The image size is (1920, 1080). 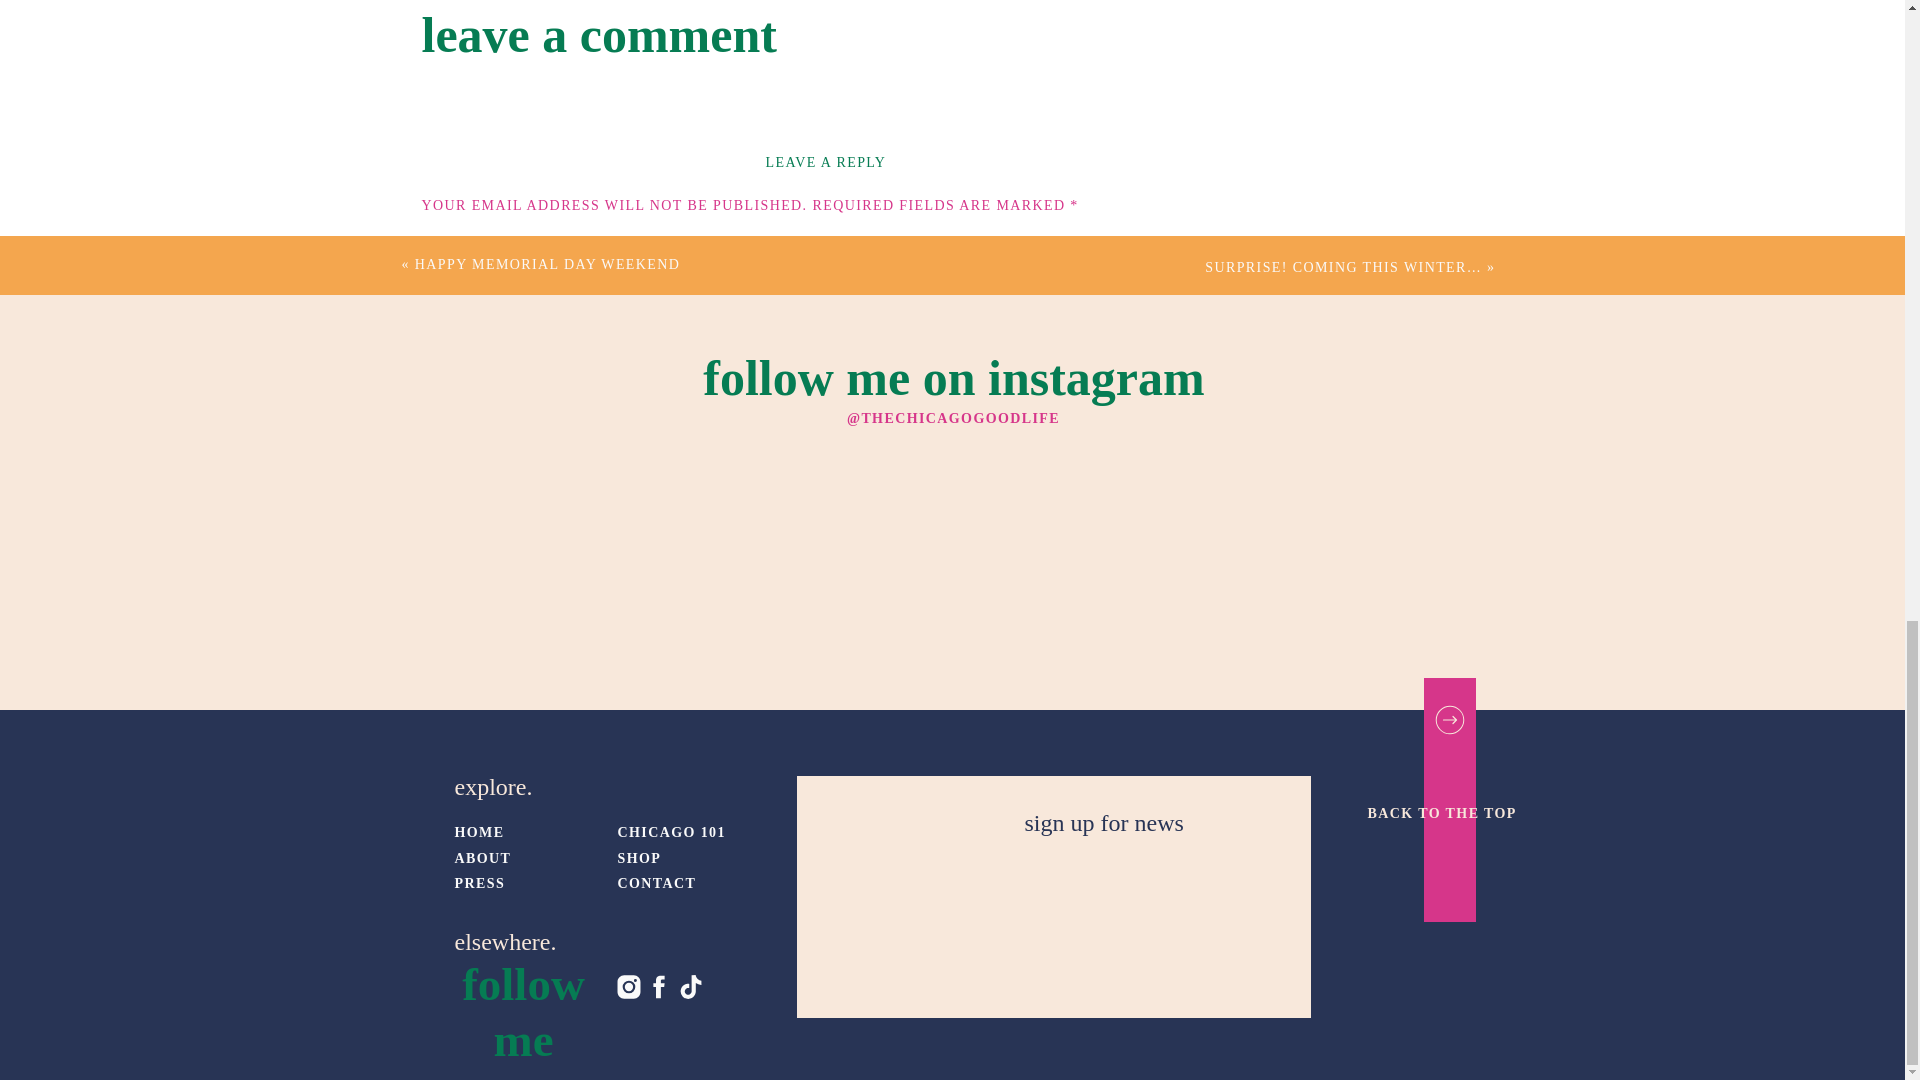 I want to click on subscribe, so click(x=432, y=728).